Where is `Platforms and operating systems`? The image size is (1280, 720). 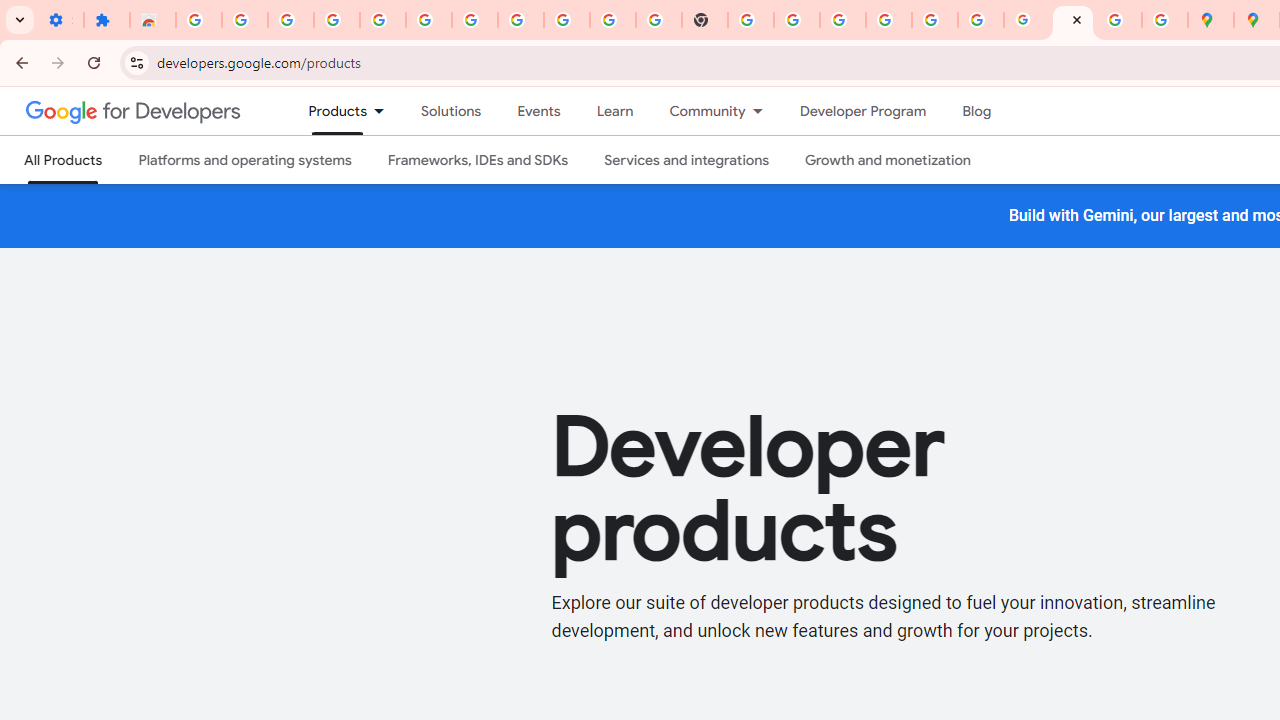 Platforms and operating systems is located at coordinates (244, 160).